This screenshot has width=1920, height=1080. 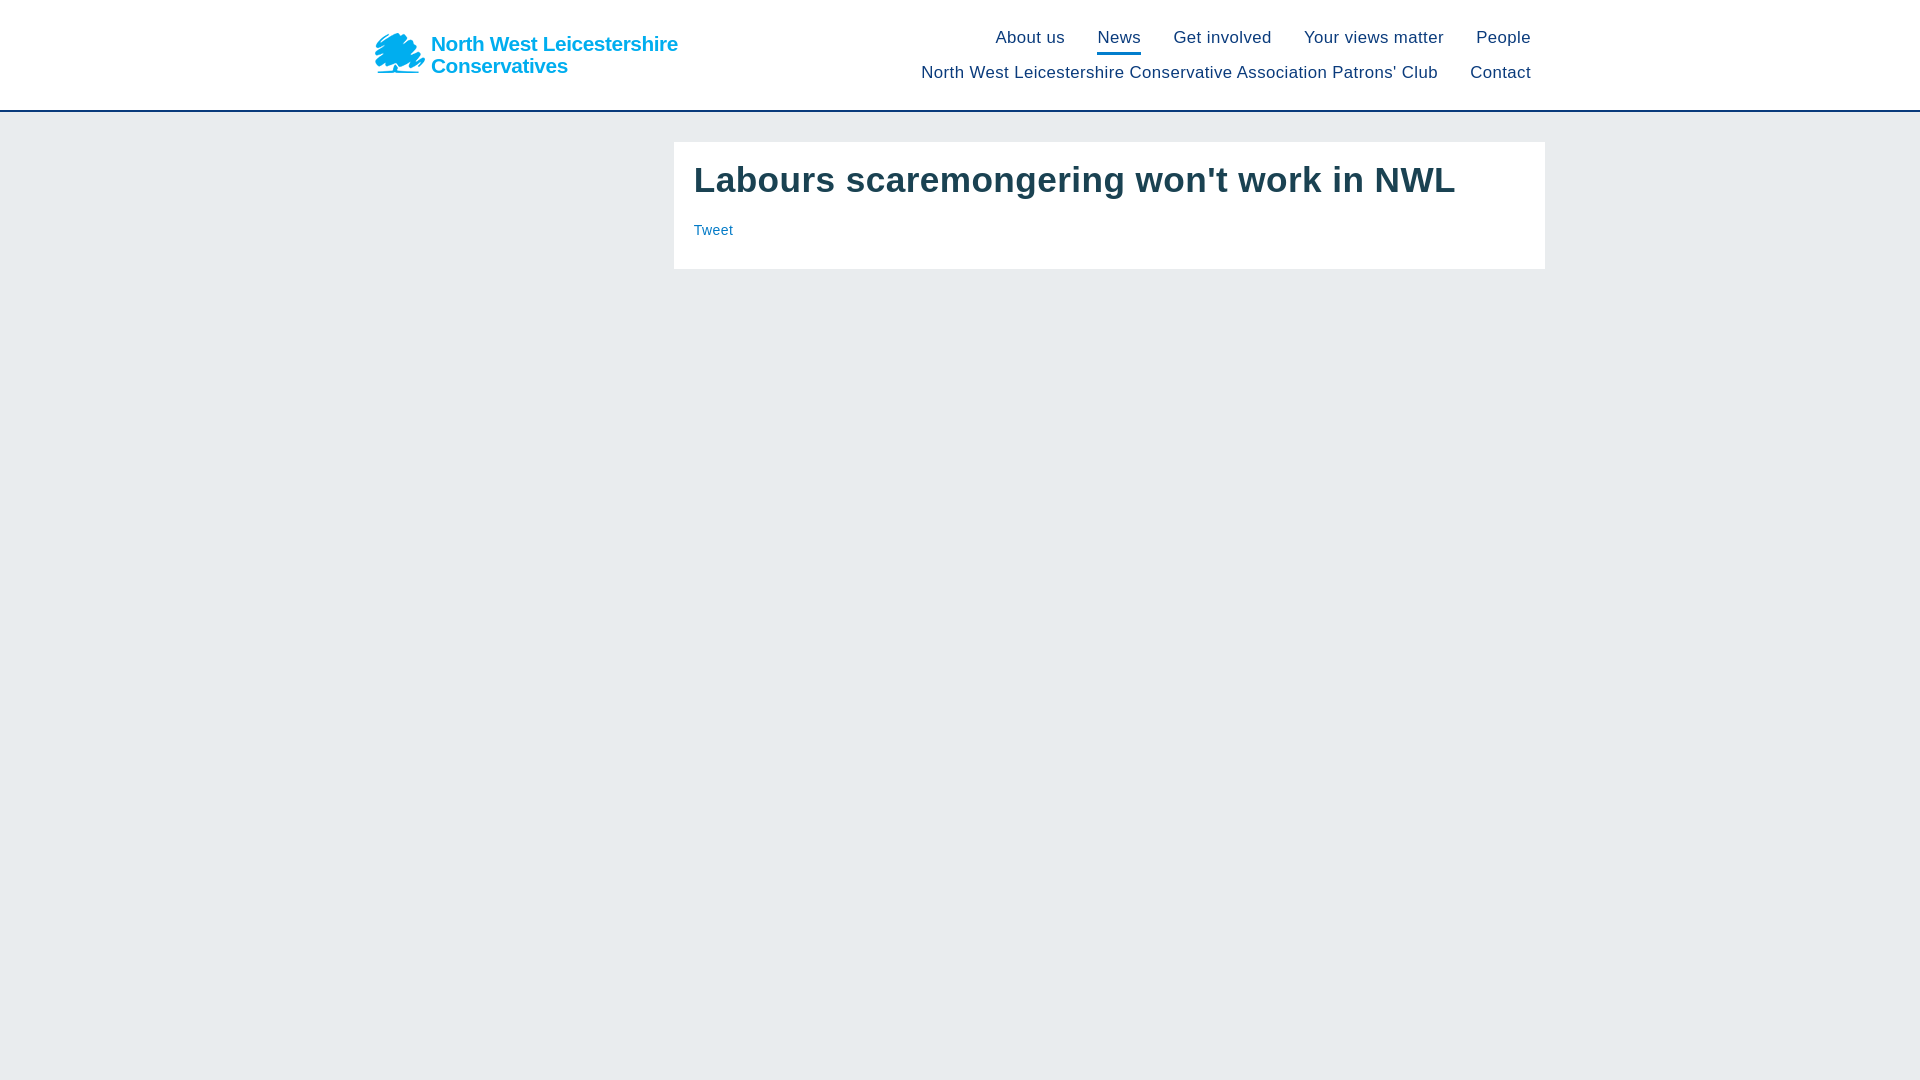 What do you see at coordinates (1118, 38) in the screenshot?
I see `Tweet` at bounding box center [1118, 38].